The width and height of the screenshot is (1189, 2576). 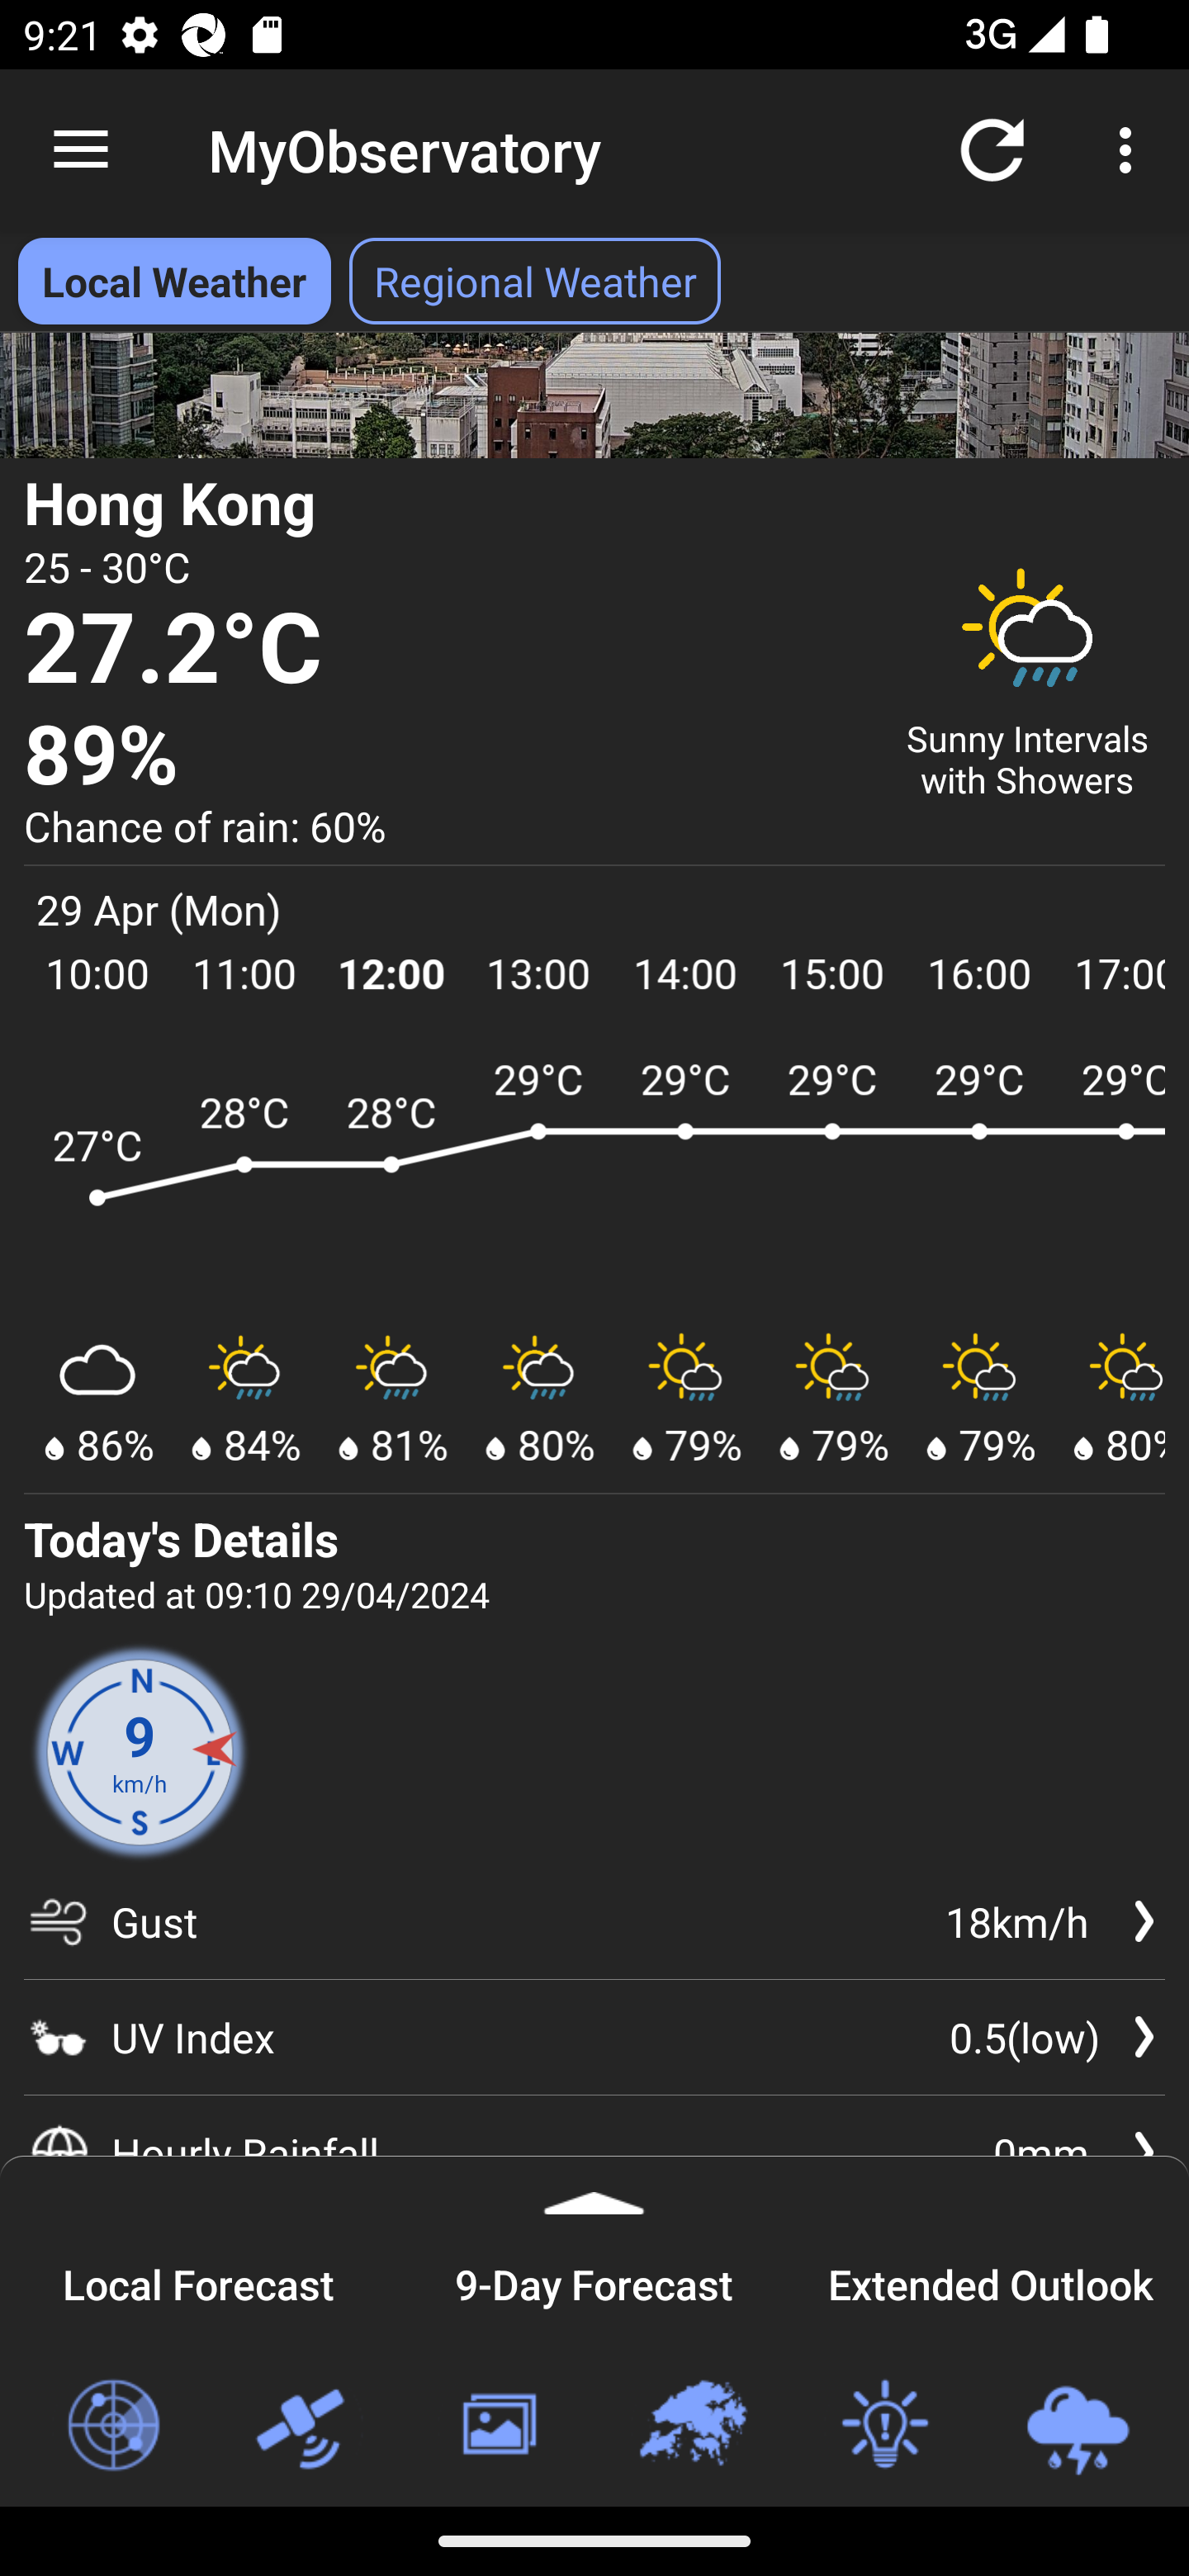 What do you see at coordinates (81, 150) in the screenshot?
I see `Navigate up` at bounding box center [81, 150].